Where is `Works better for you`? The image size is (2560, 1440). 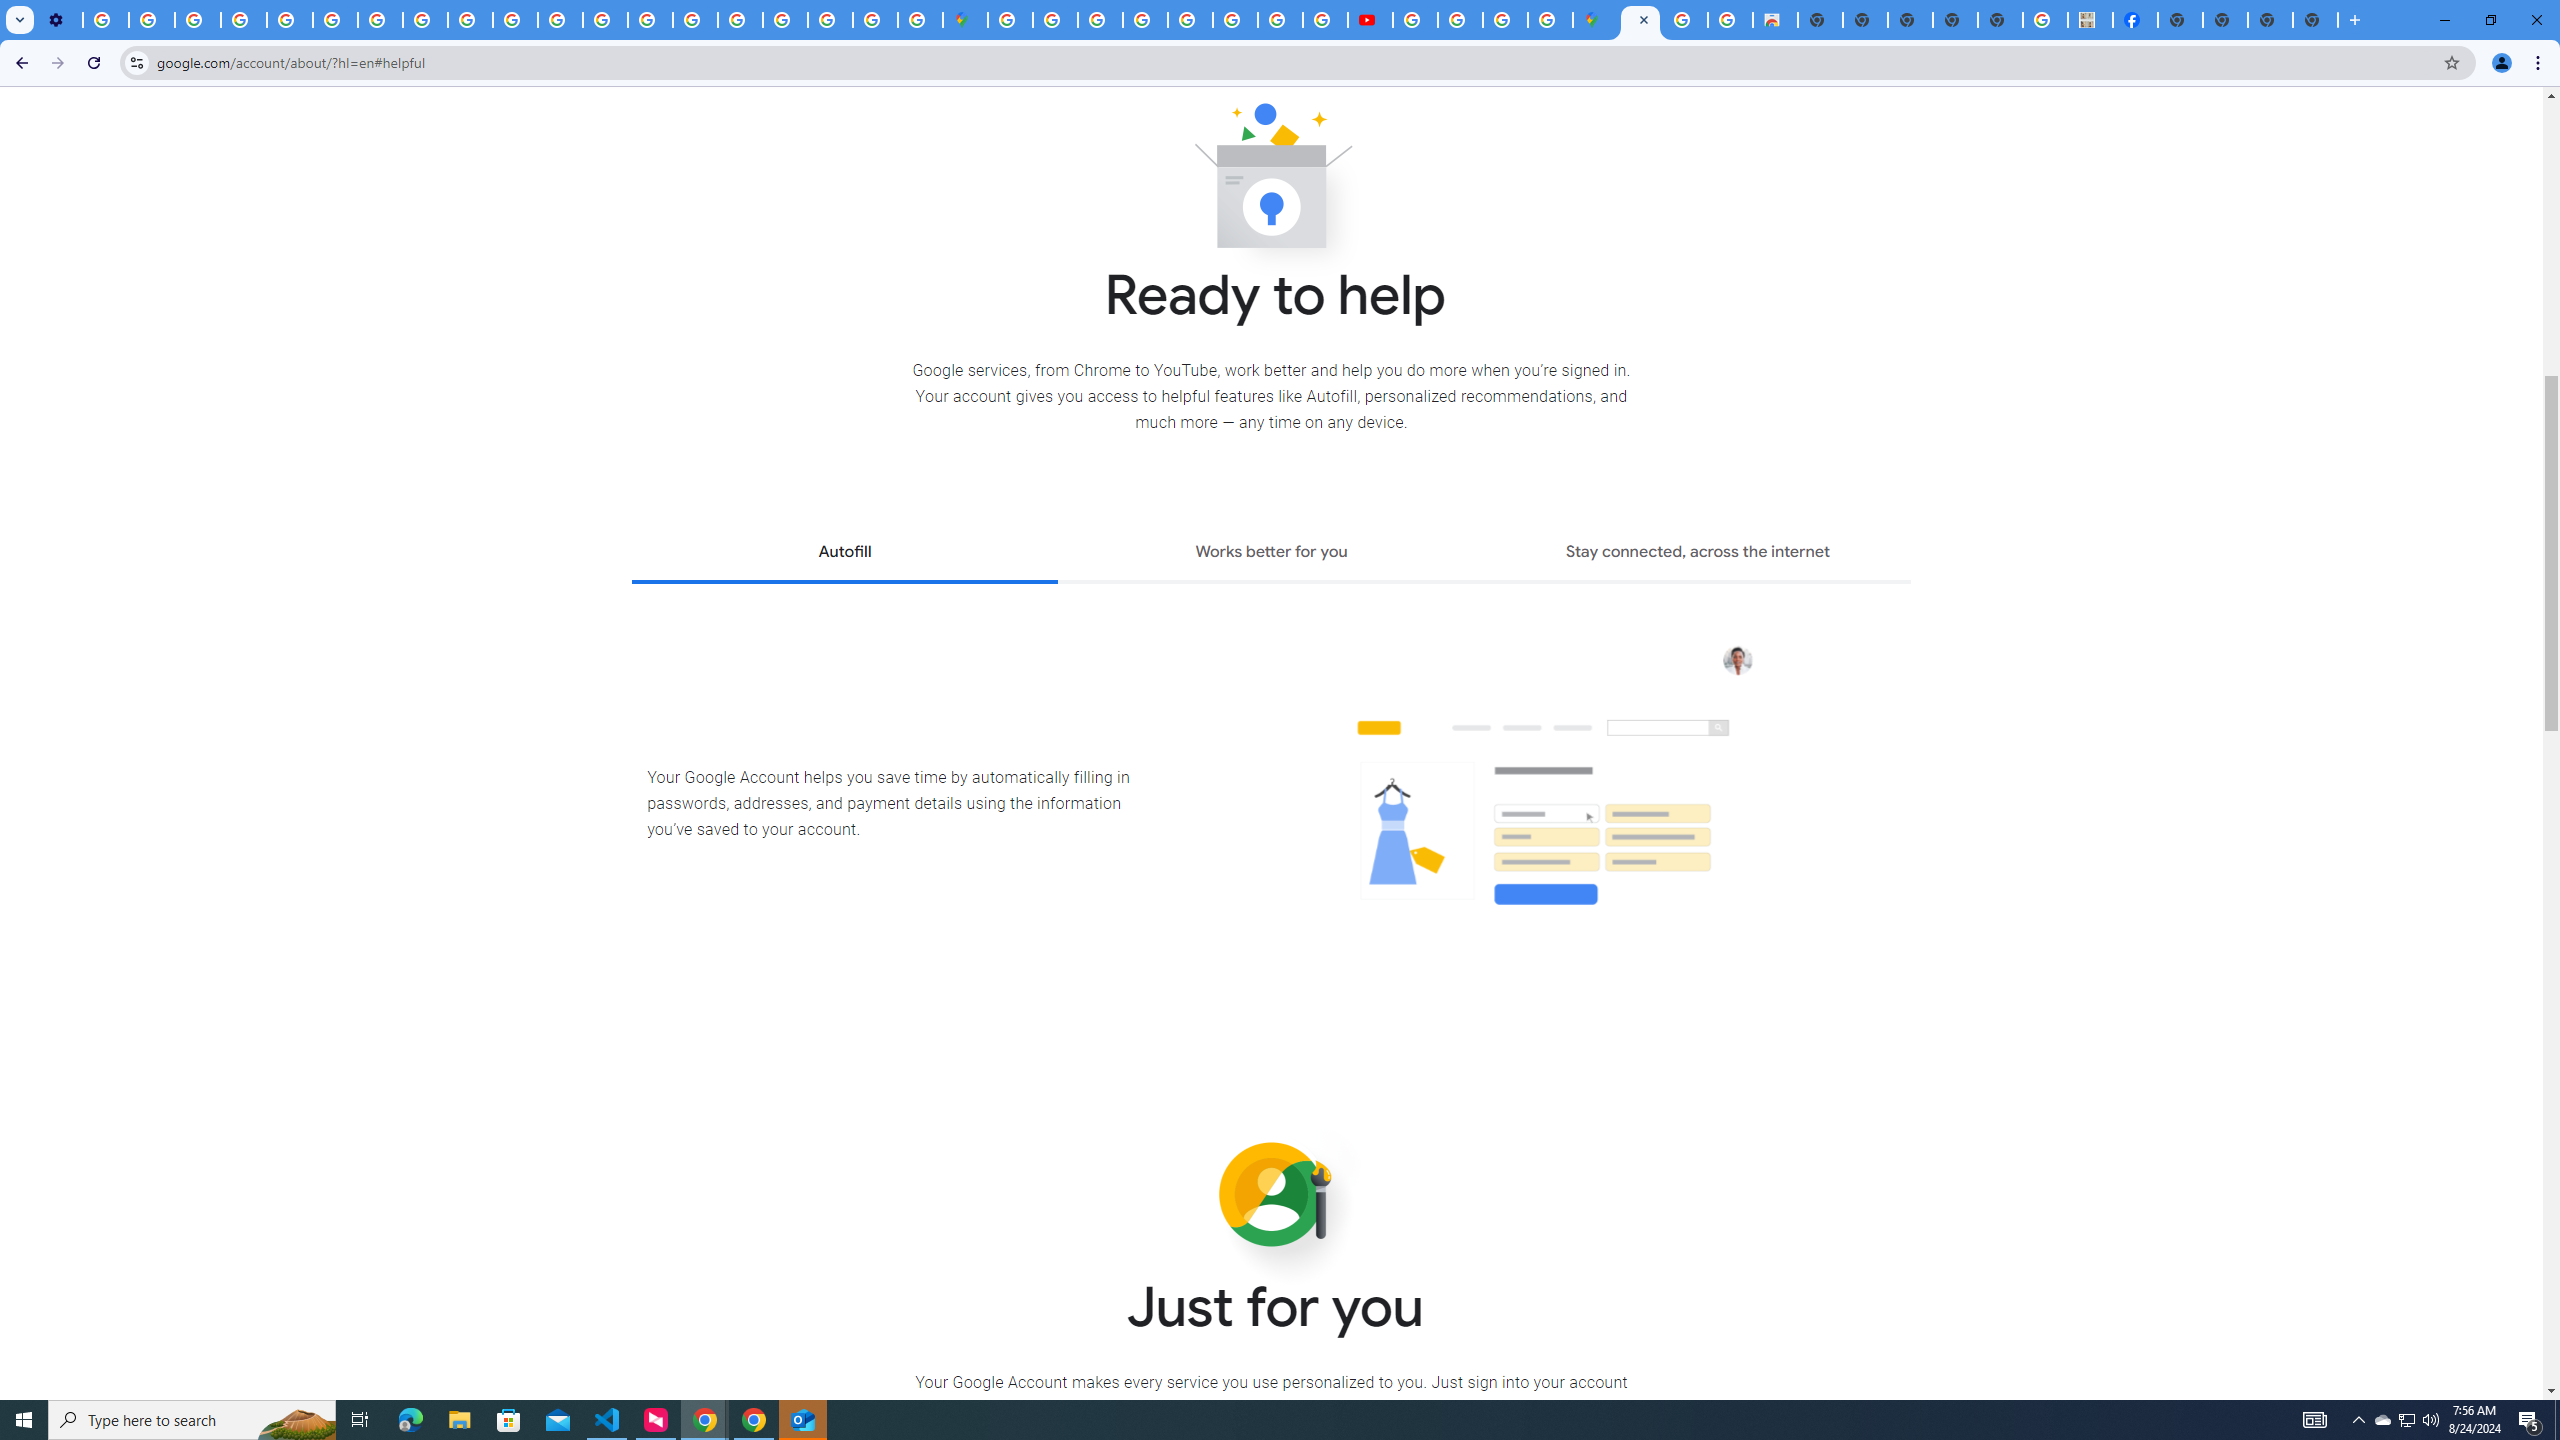
Works better for you is located at coordinates (1270, 554).